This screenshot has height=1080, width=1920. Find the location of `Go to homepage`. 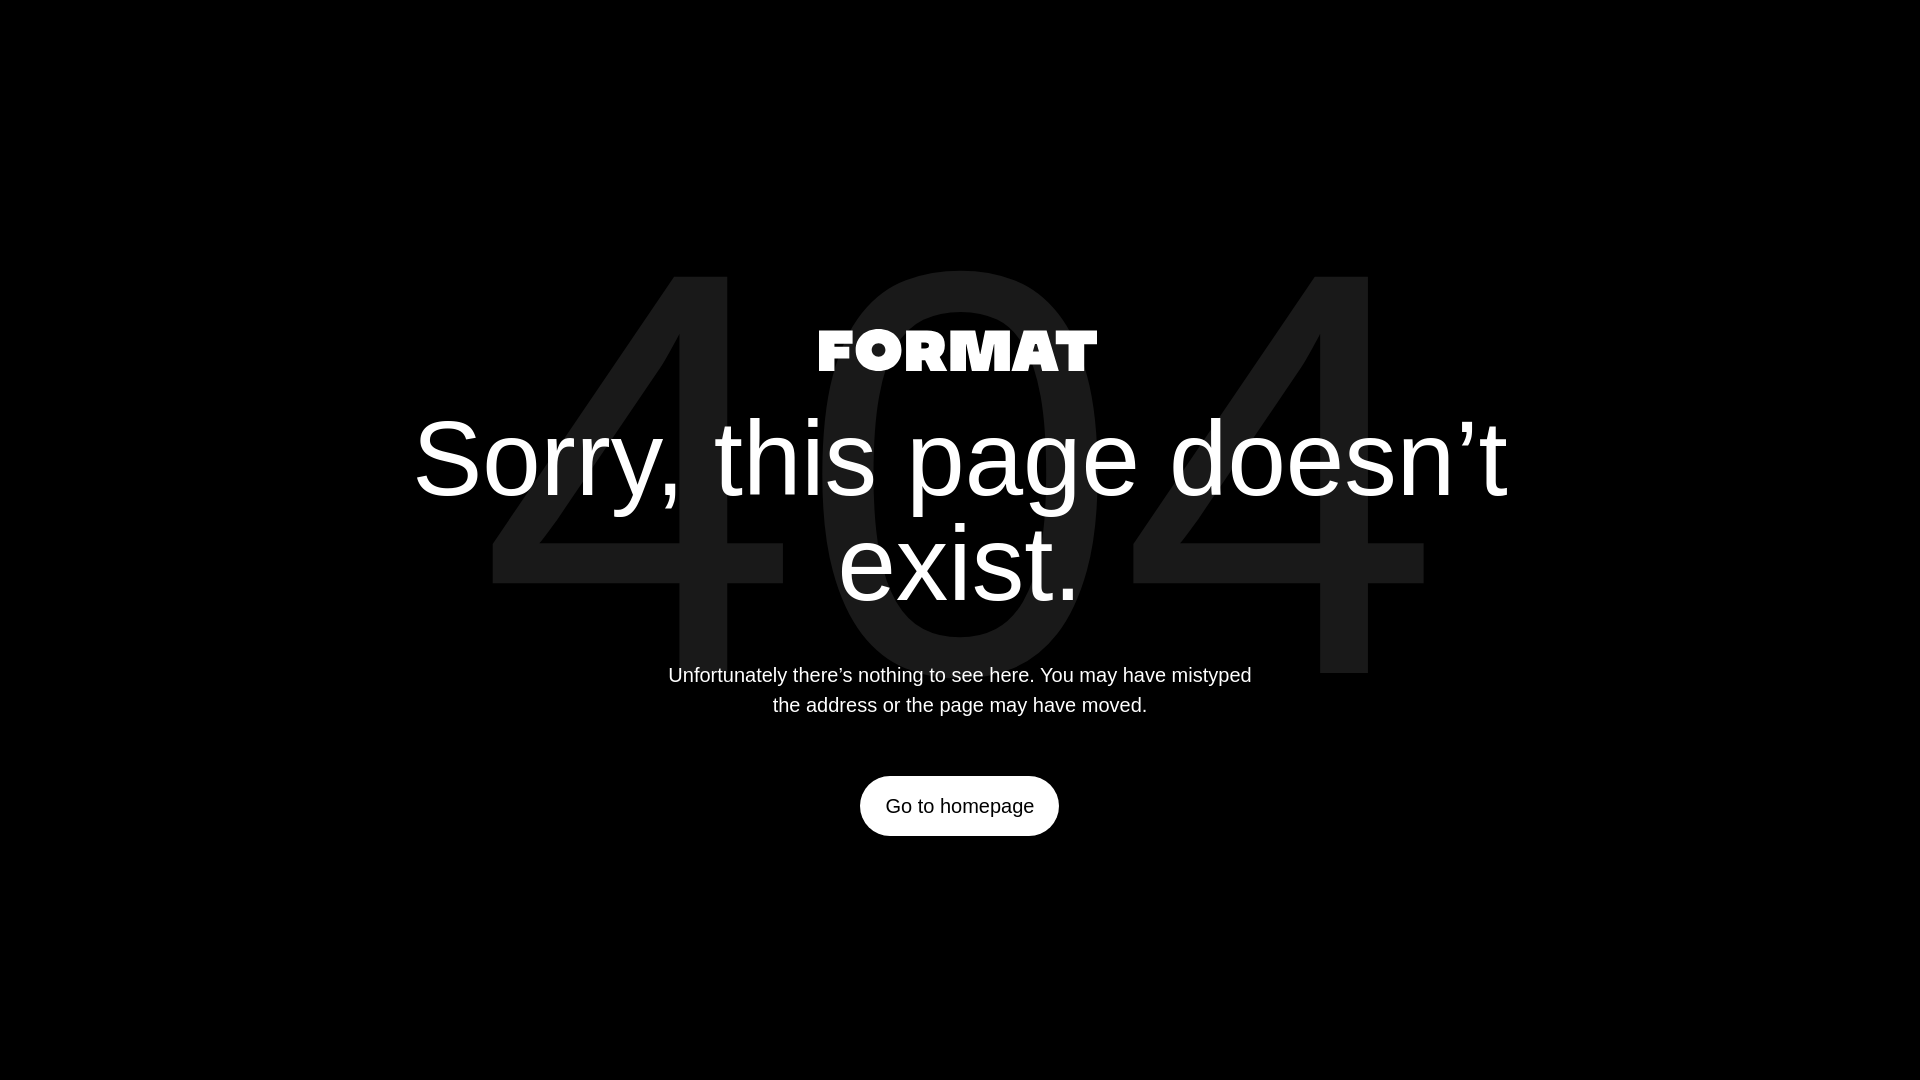

Go to homepage is located at coordinates (960, 806).